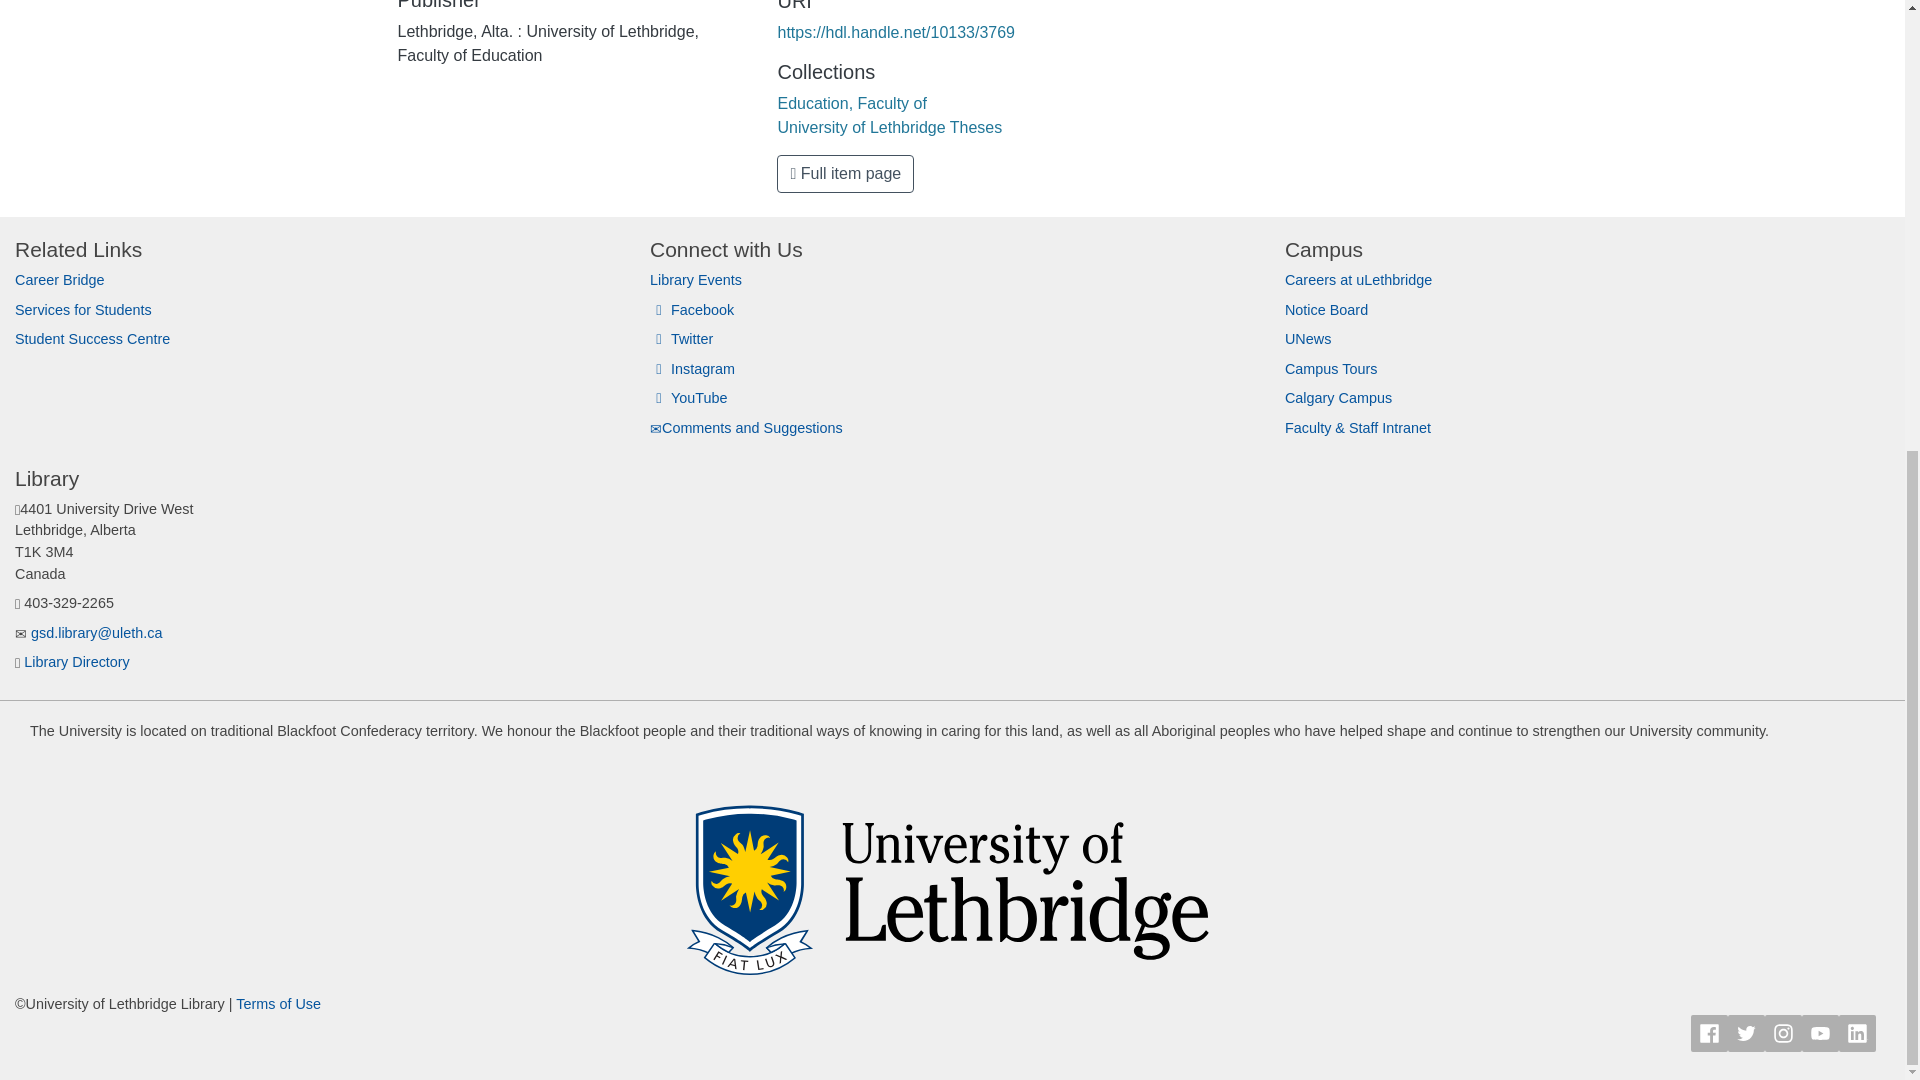 The image size is (1920, 1080). Describe the element at coordinates (696, 280) in the screenshot. I see `Library Events` at that location.